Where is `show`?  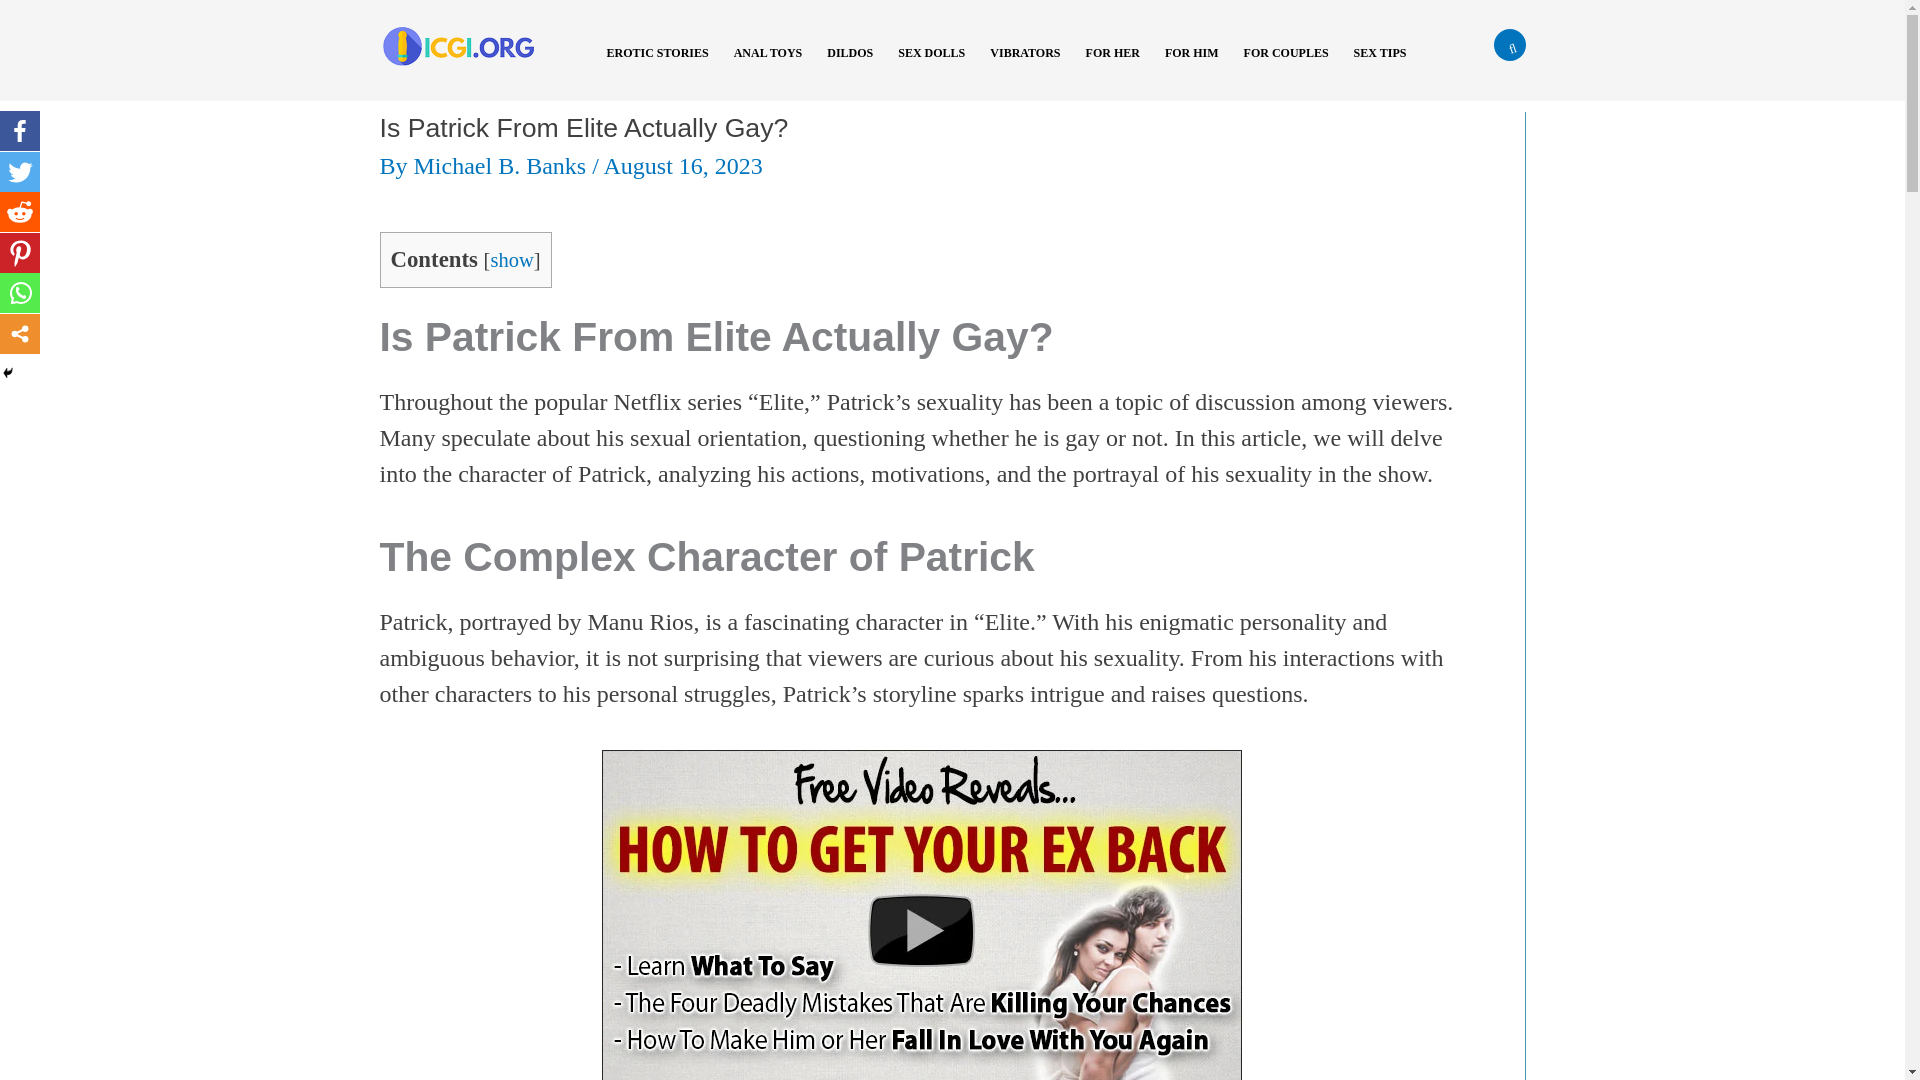
show is located at coordinates (511, 260).